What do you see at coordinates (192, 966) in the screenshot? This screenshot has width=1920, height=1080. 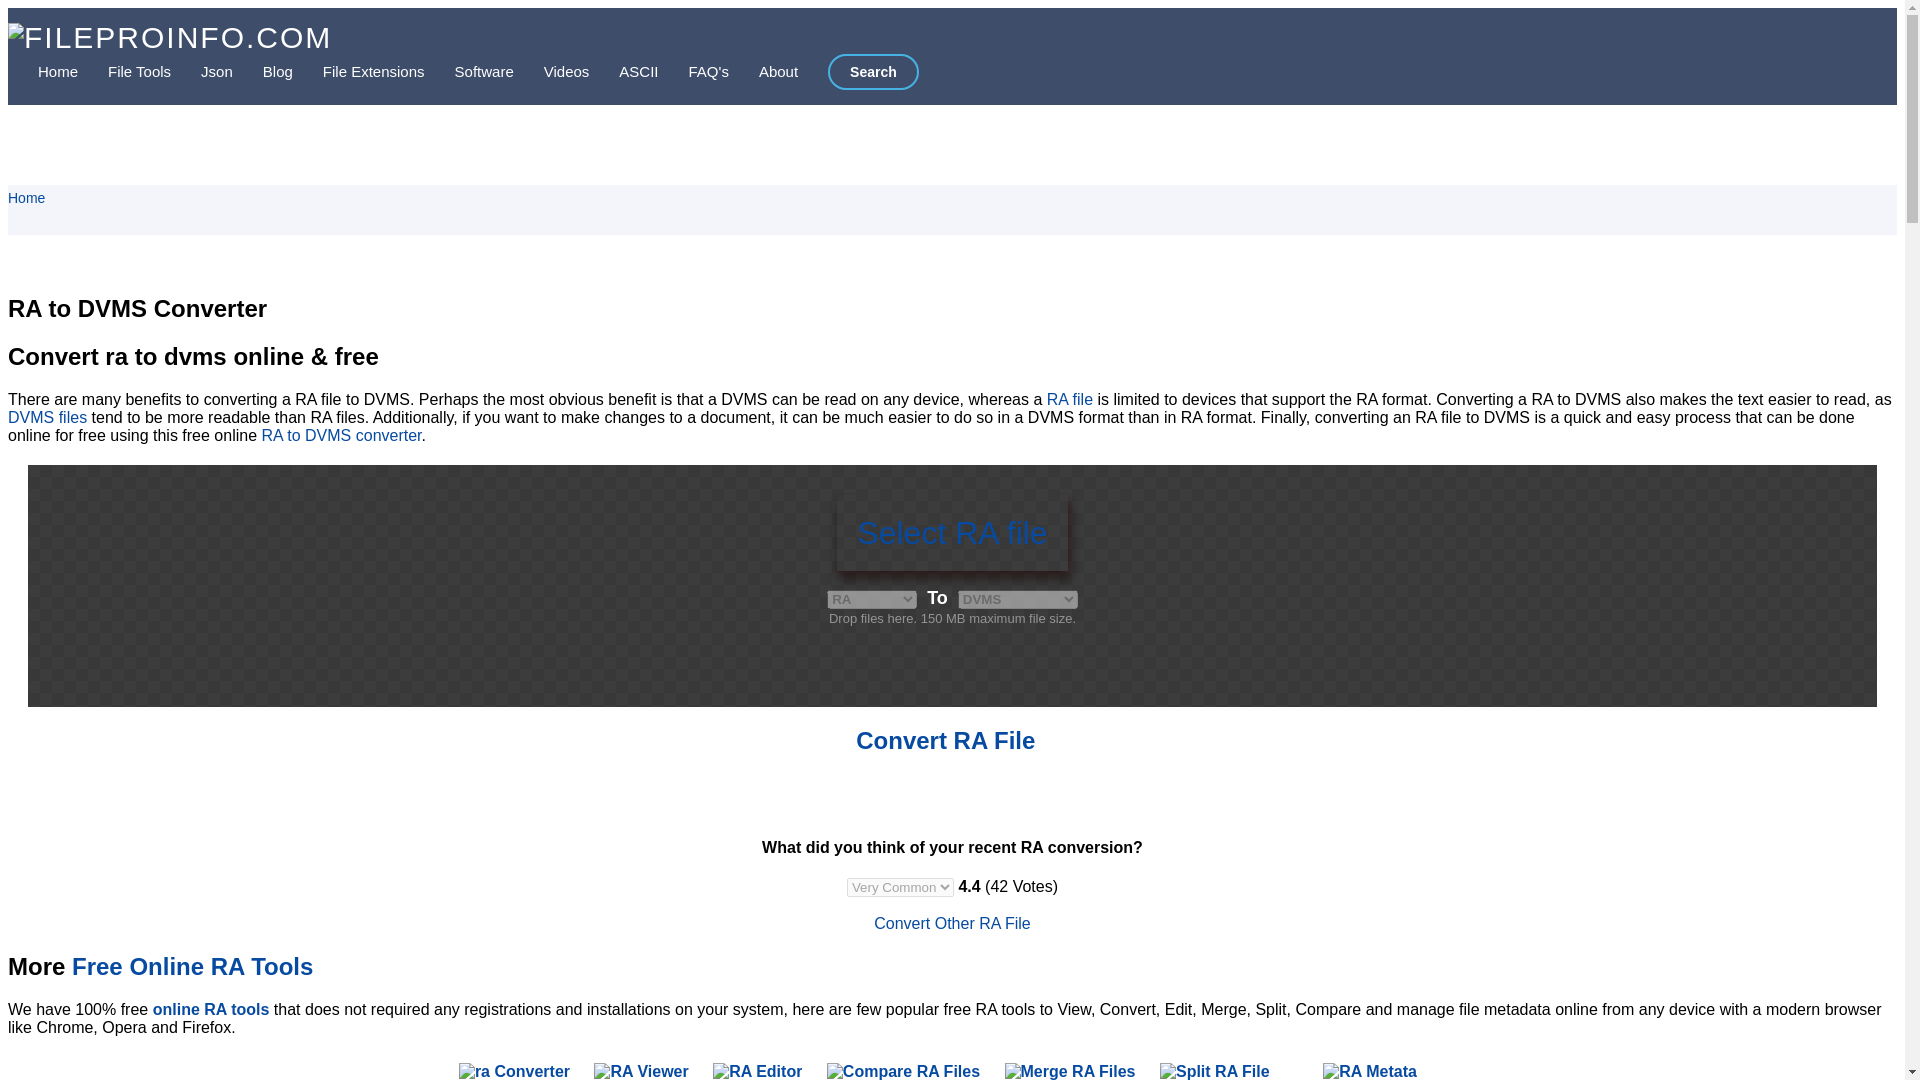 I see `Free Online RA Tools` at bounding box center [192, 966].